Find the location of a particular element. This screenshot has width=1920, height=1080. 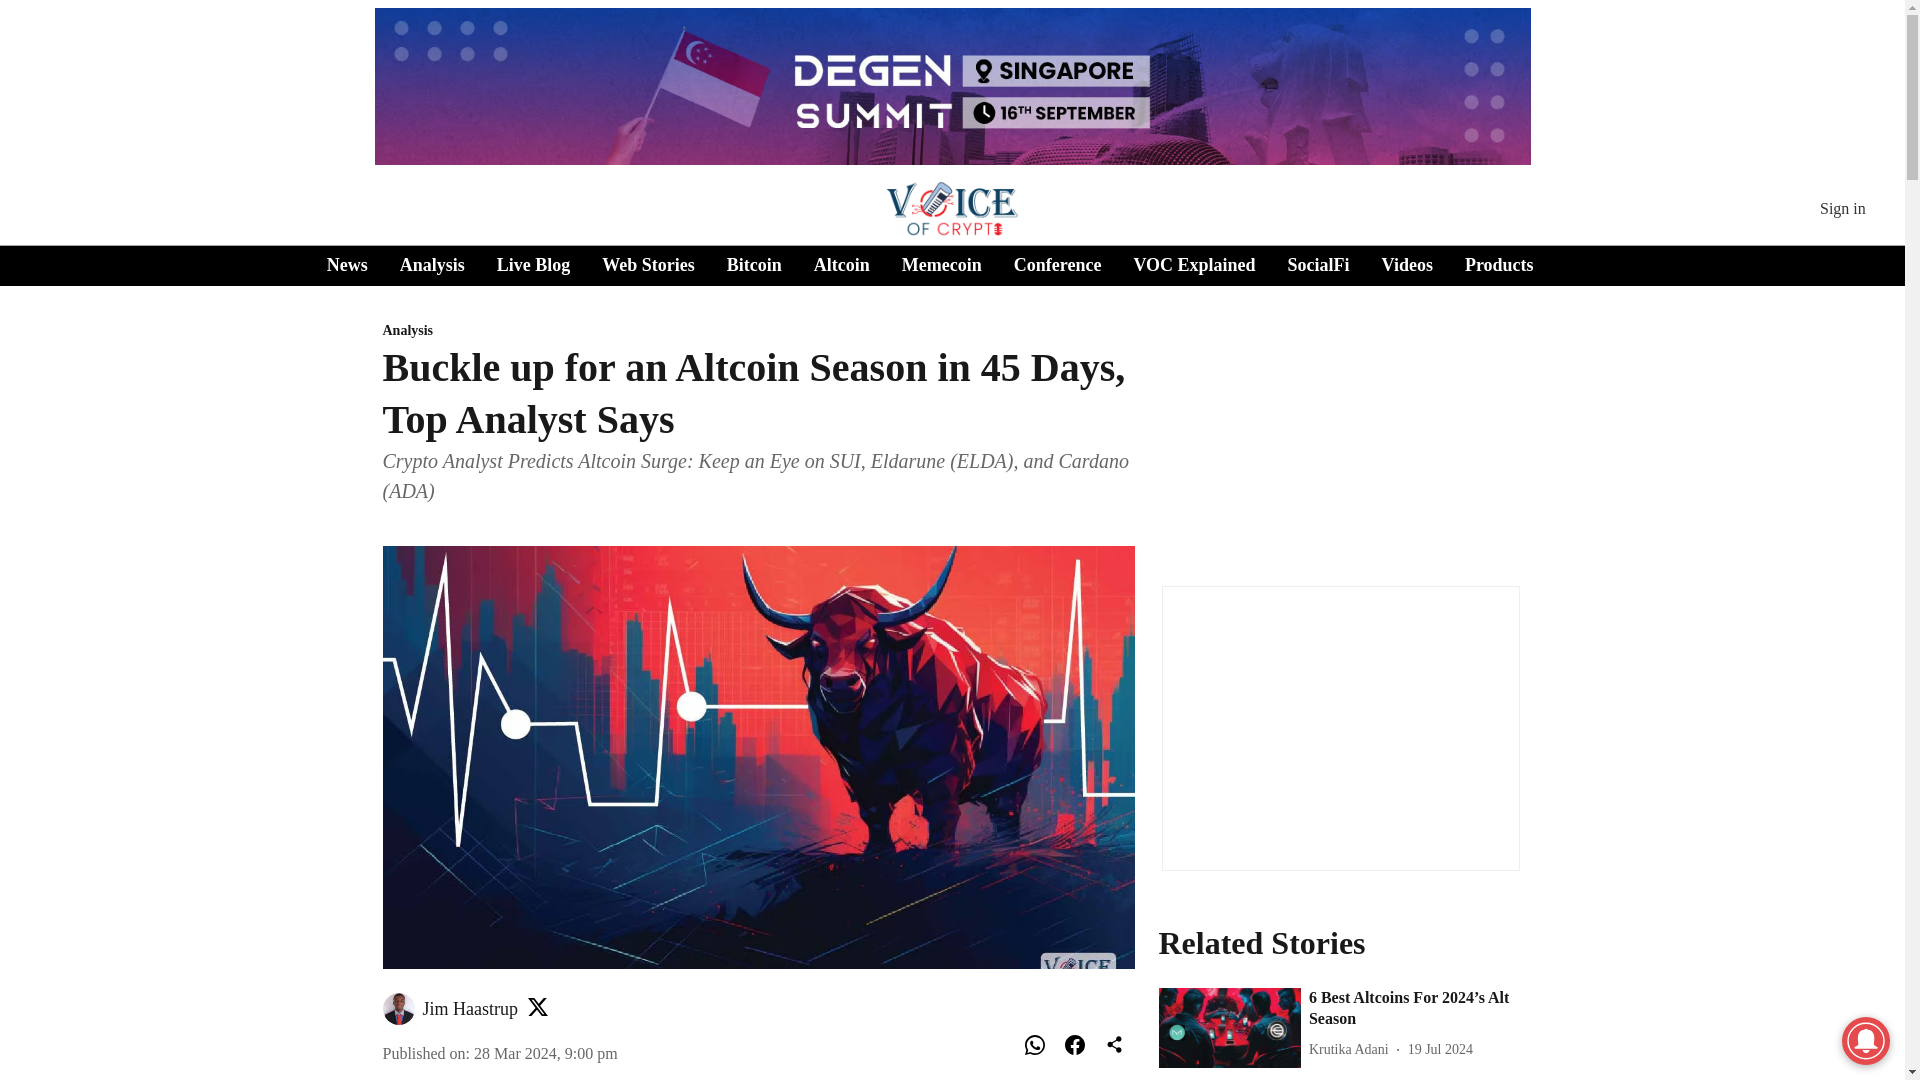

SocialFi is located at coordinates (1318, 264).